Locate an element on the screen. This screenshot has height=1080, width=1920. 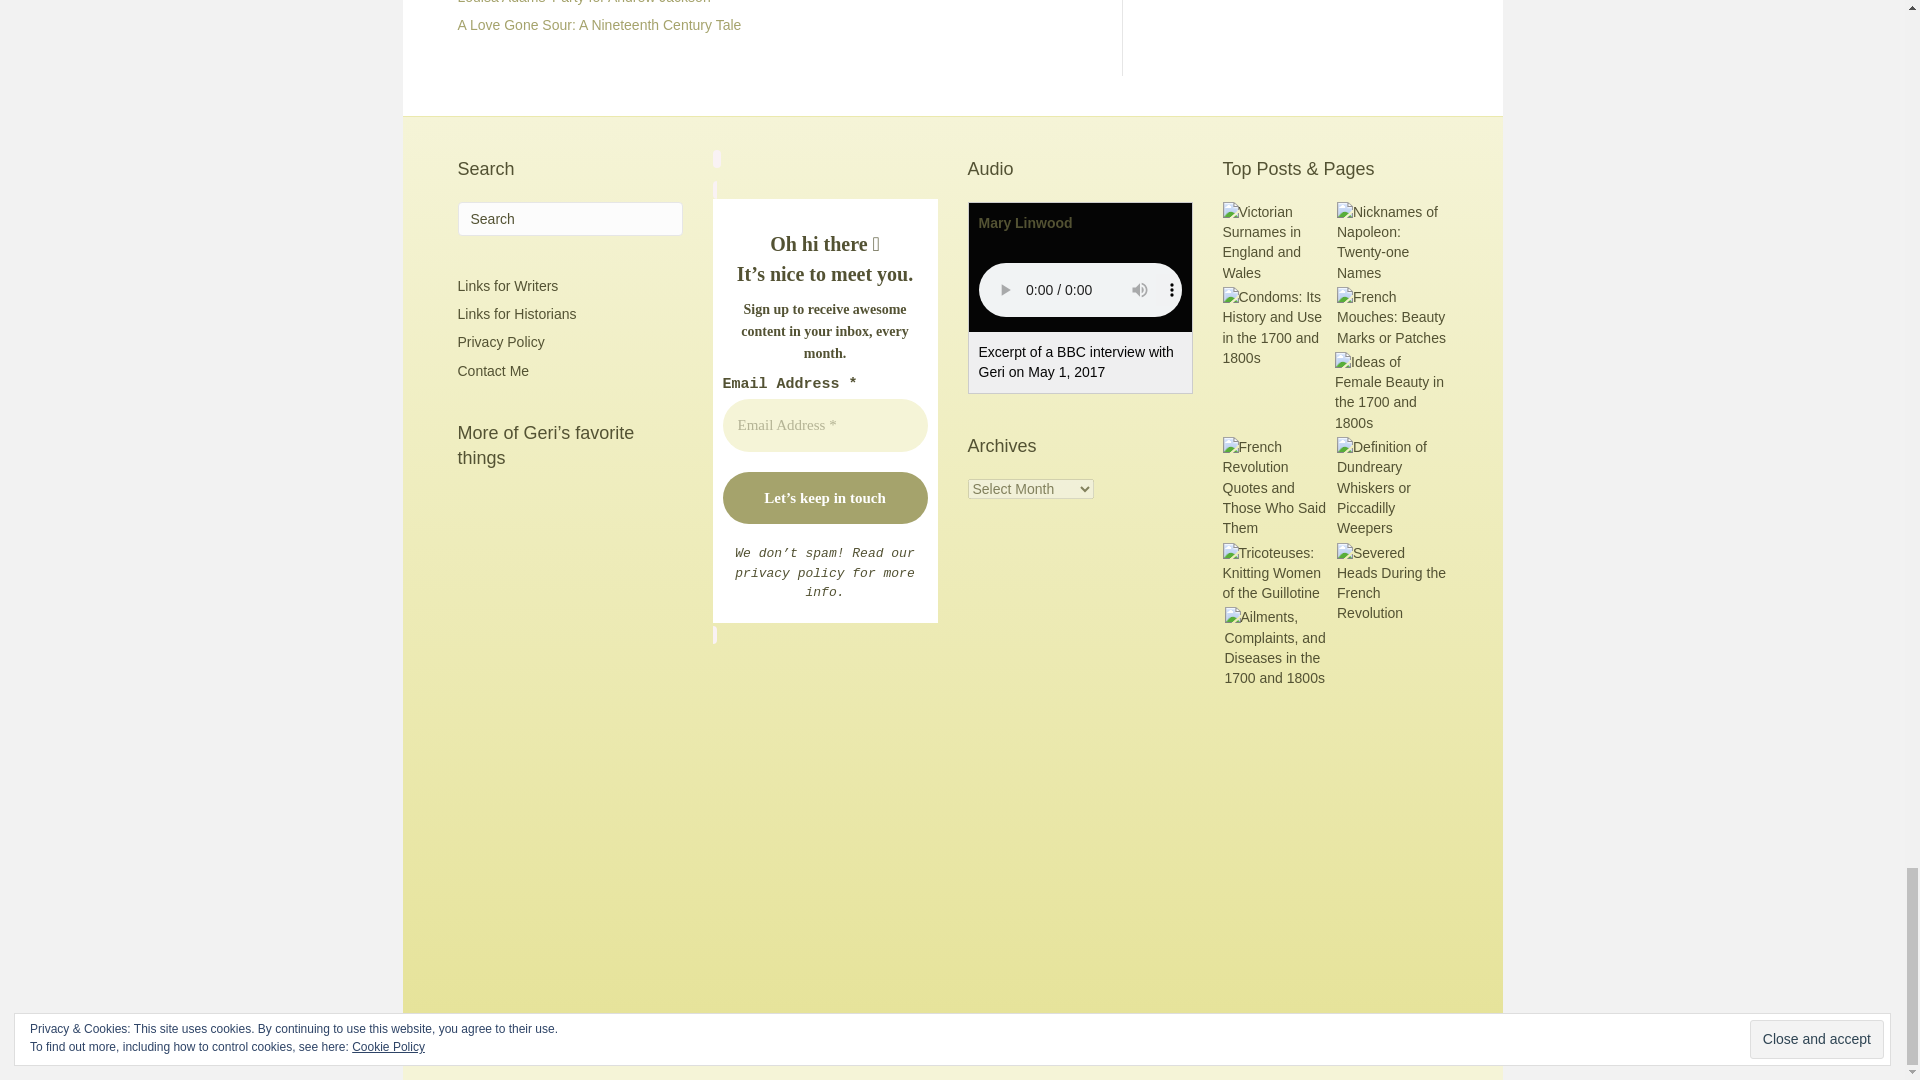
Ideas of Female Beauty in the 1700 and 1800s is located at coordinates (1390, 392).